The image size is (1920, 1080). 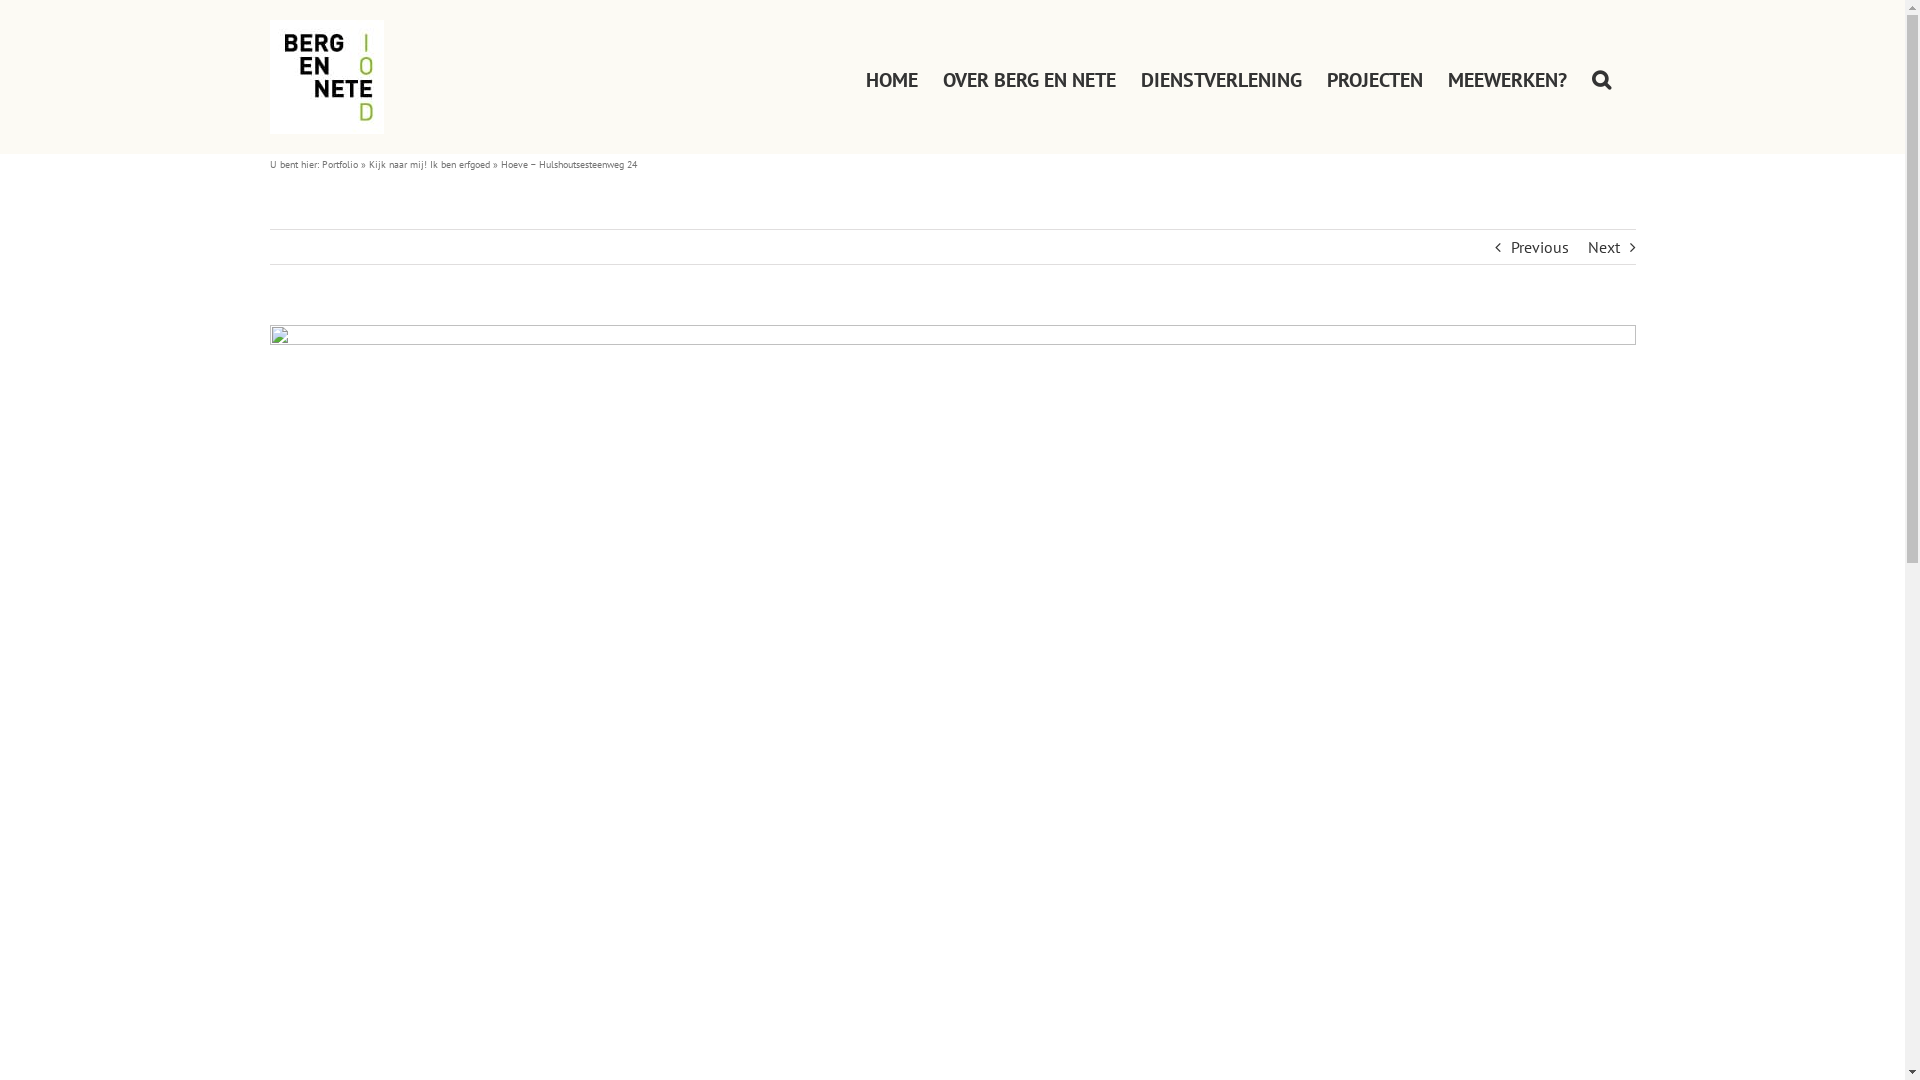 I want to click on Next, so click(x=1604, y=247).